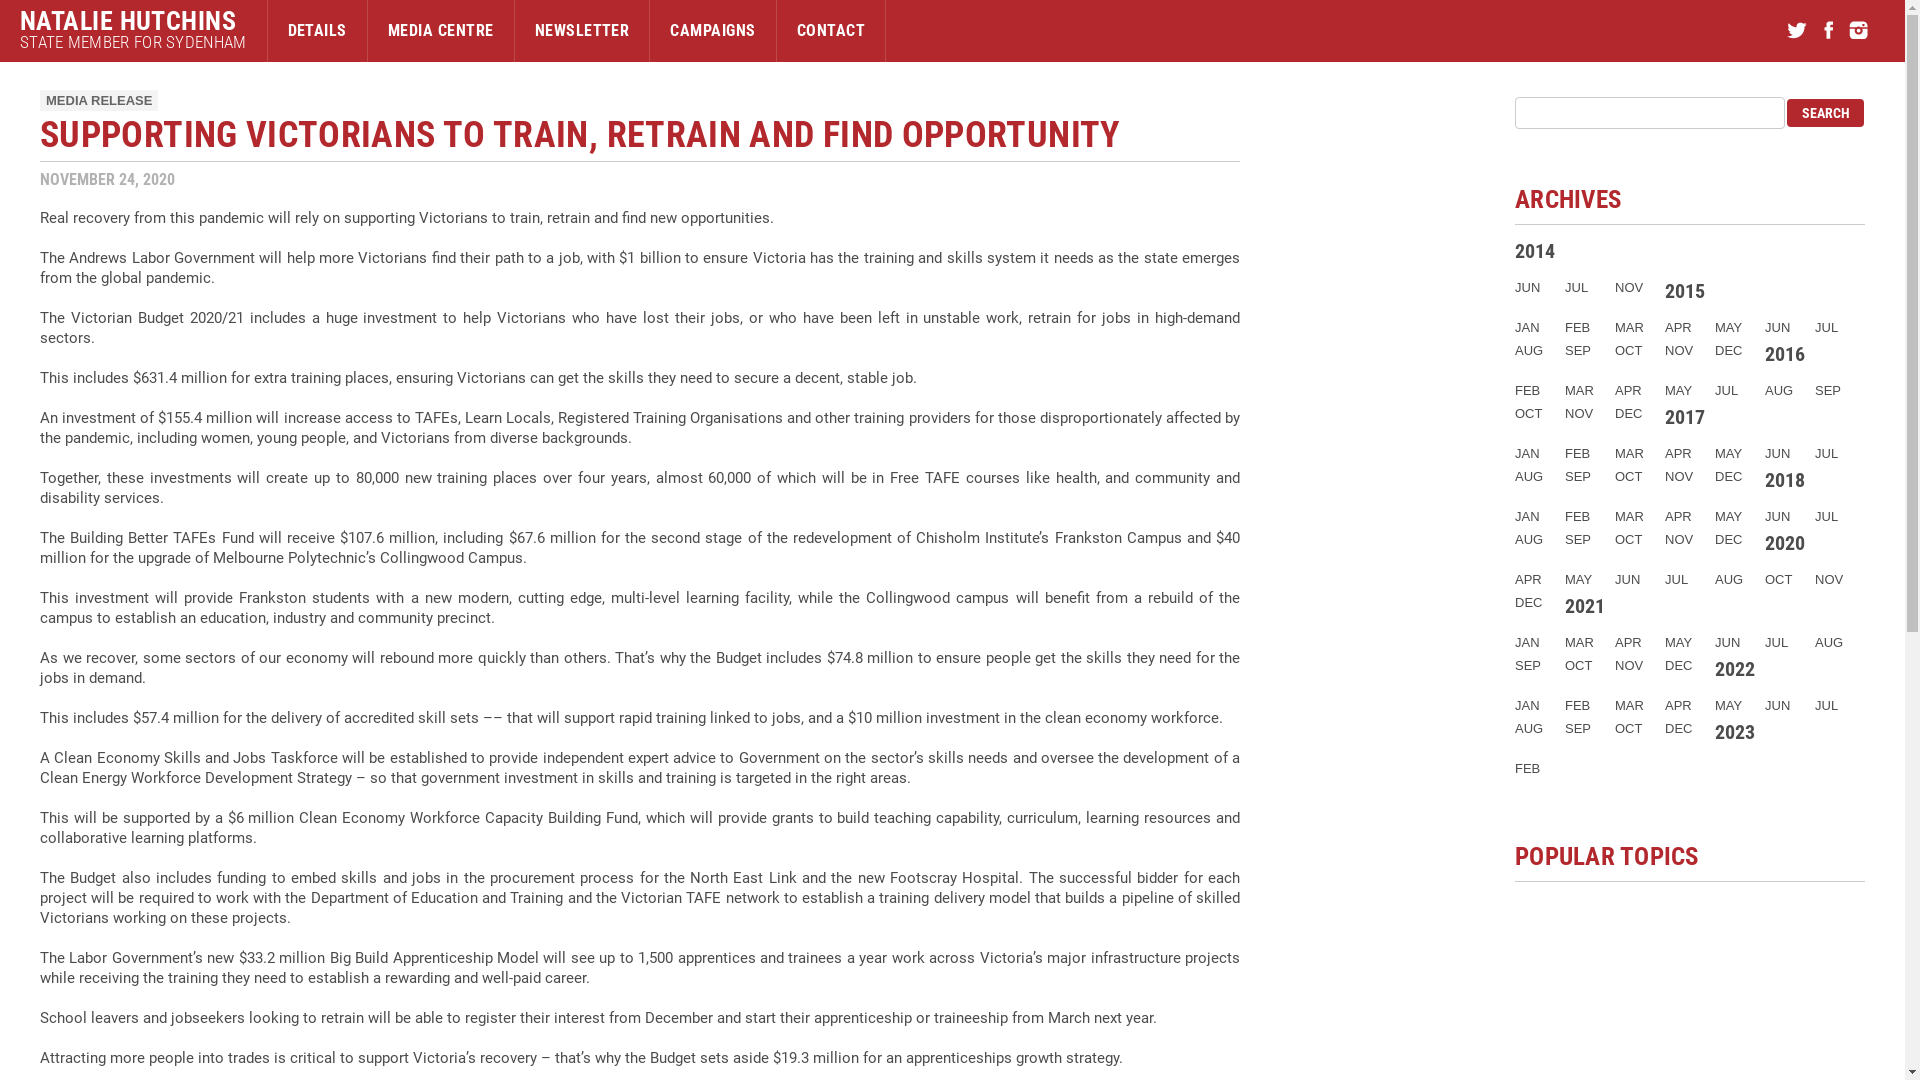 This screenshot has width=1920, height=1080. What do you see at coordinates (1528, 414) in the screenshot?
I see `OCT` at bounding box center [1528, 414].